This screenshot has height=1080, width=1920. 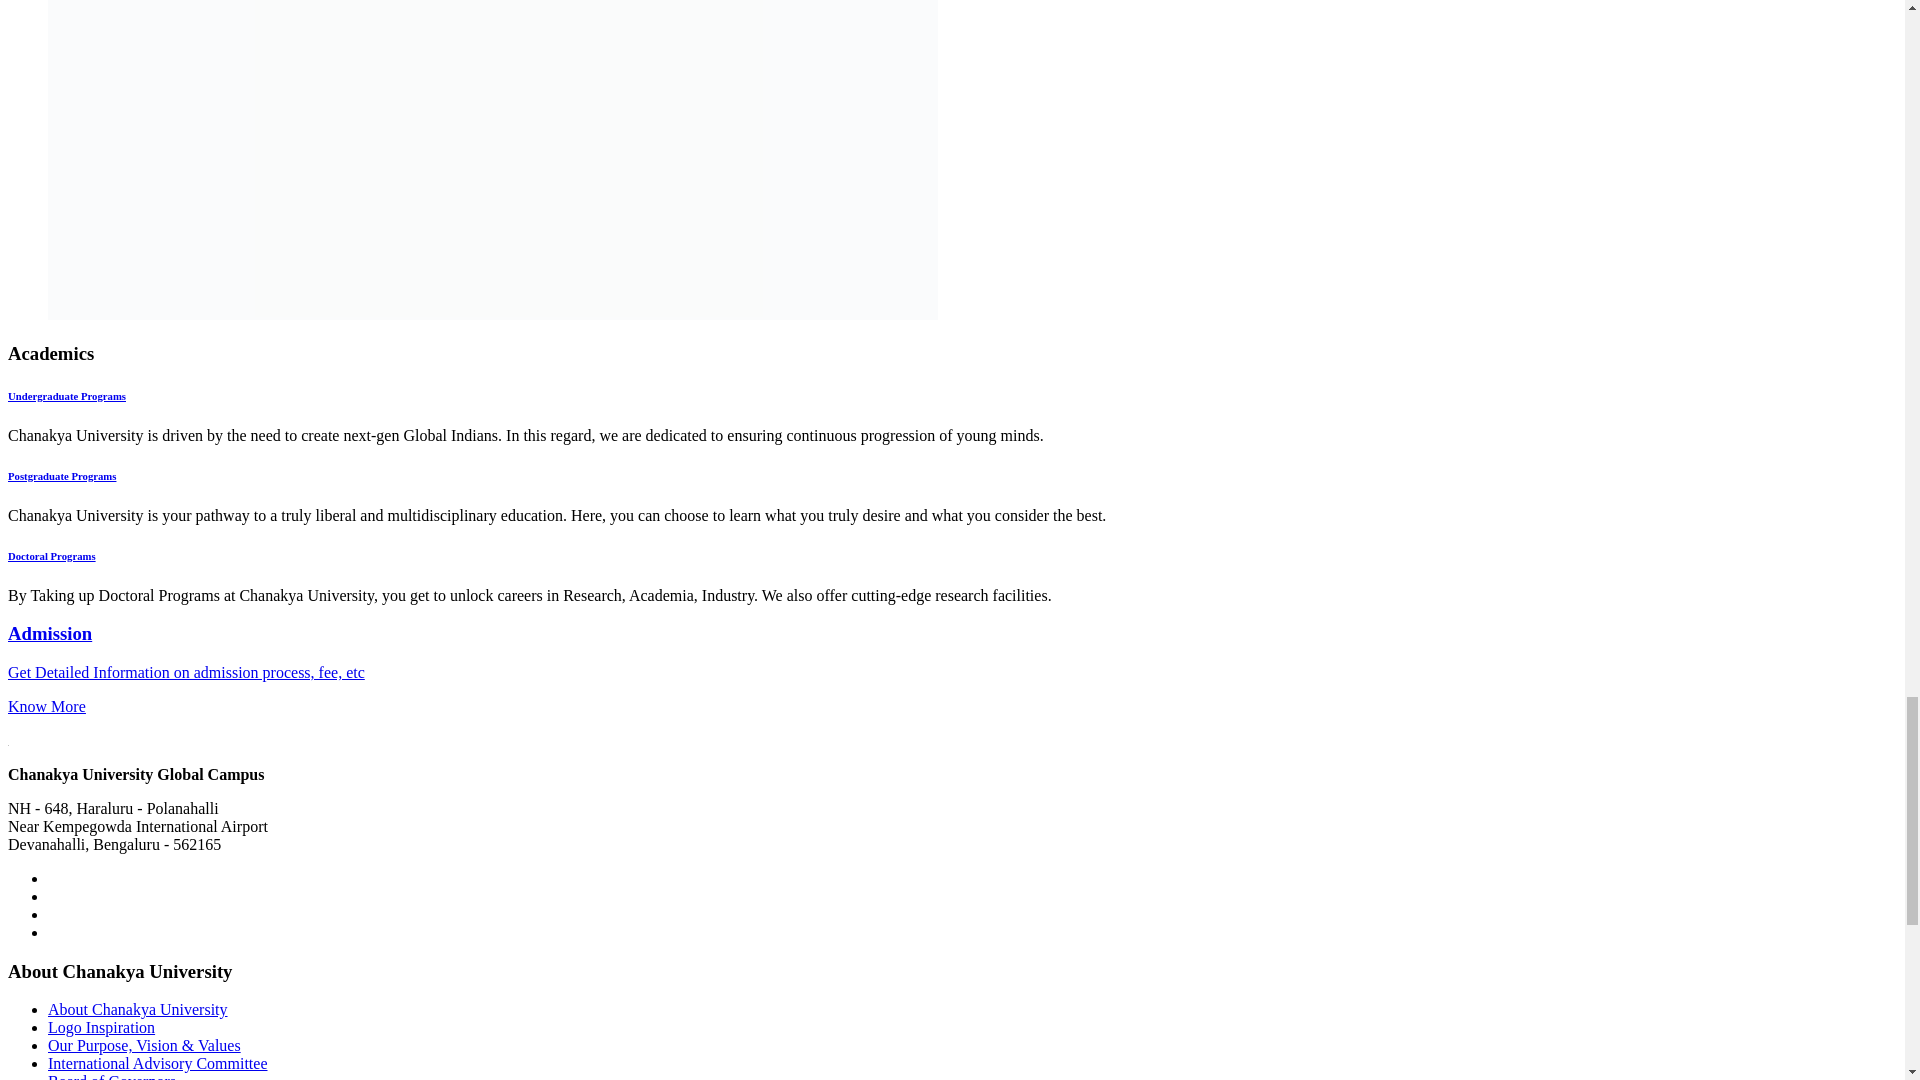 What do you see at coordinates (52, 555) in the screenshot?
I see `Doctoral Programs` at bounding box center [52, 555].